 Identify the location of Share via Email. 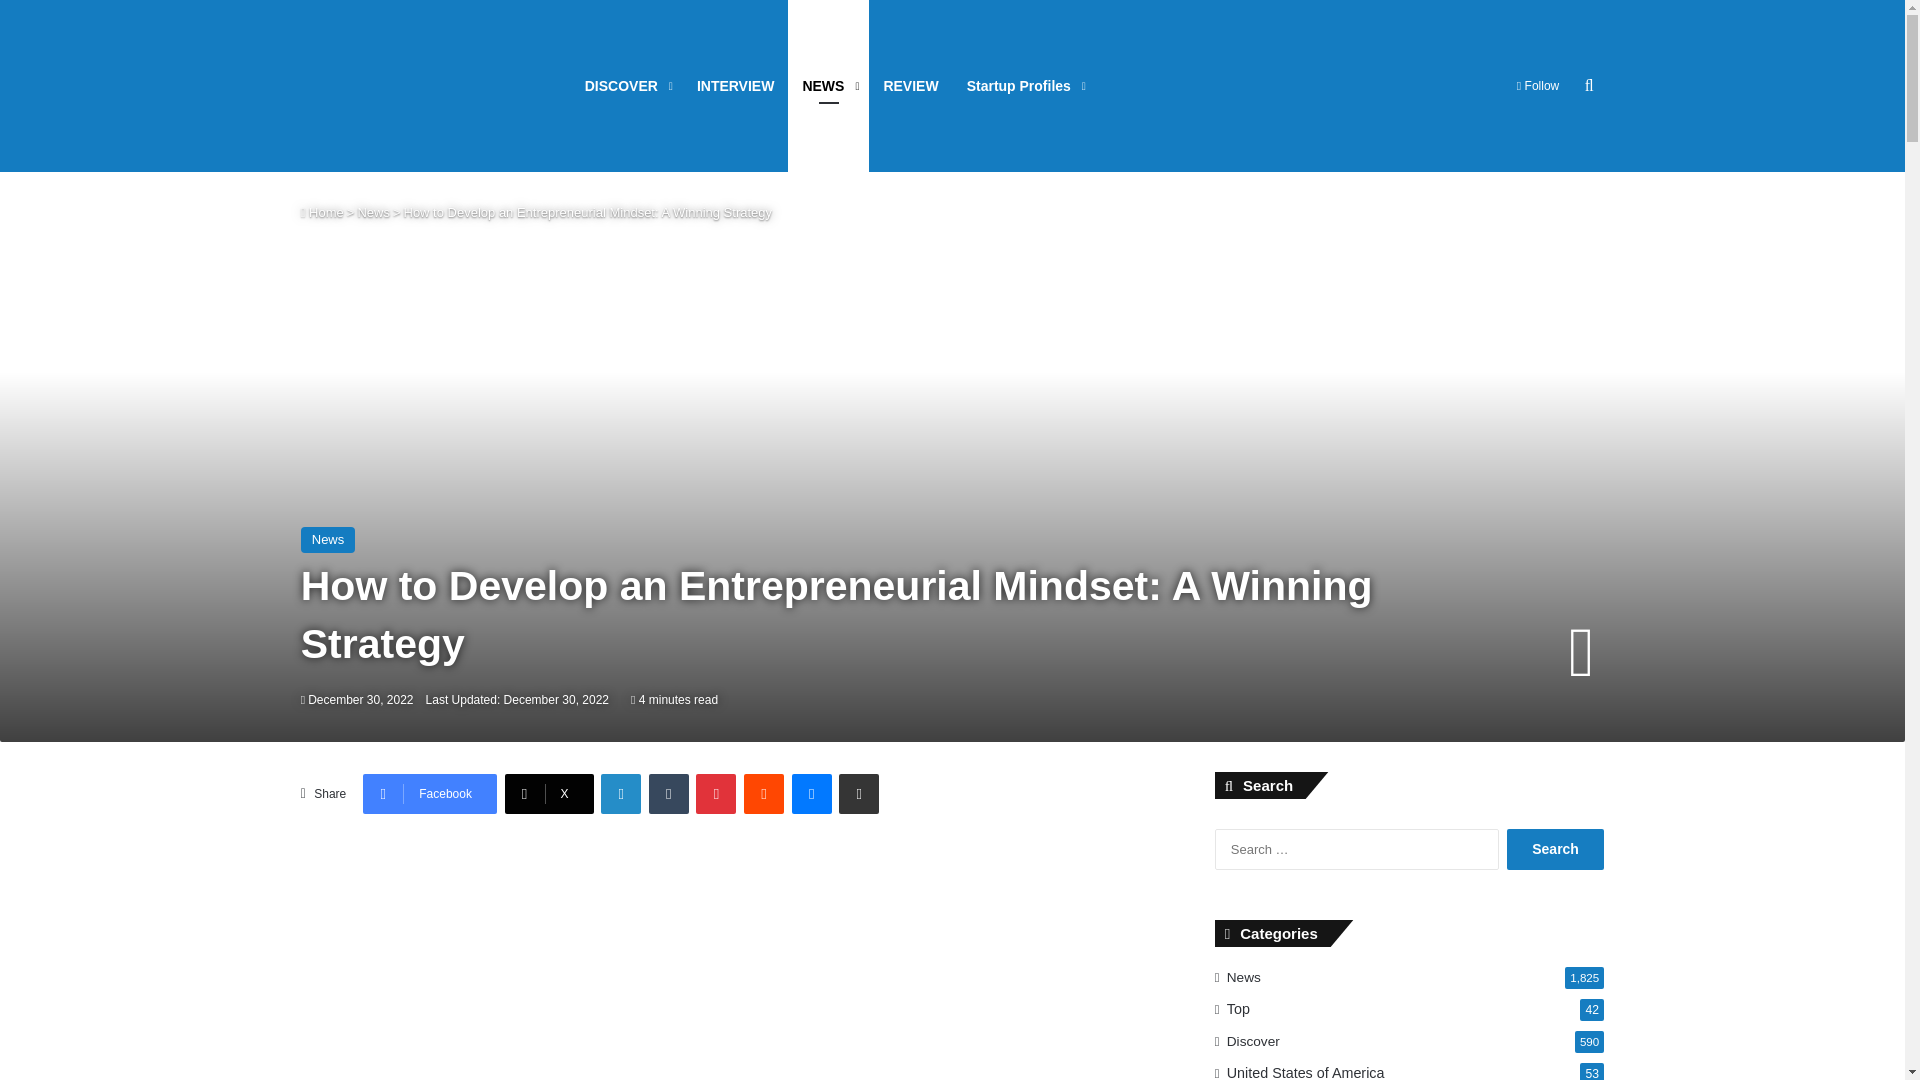
(859, 794).